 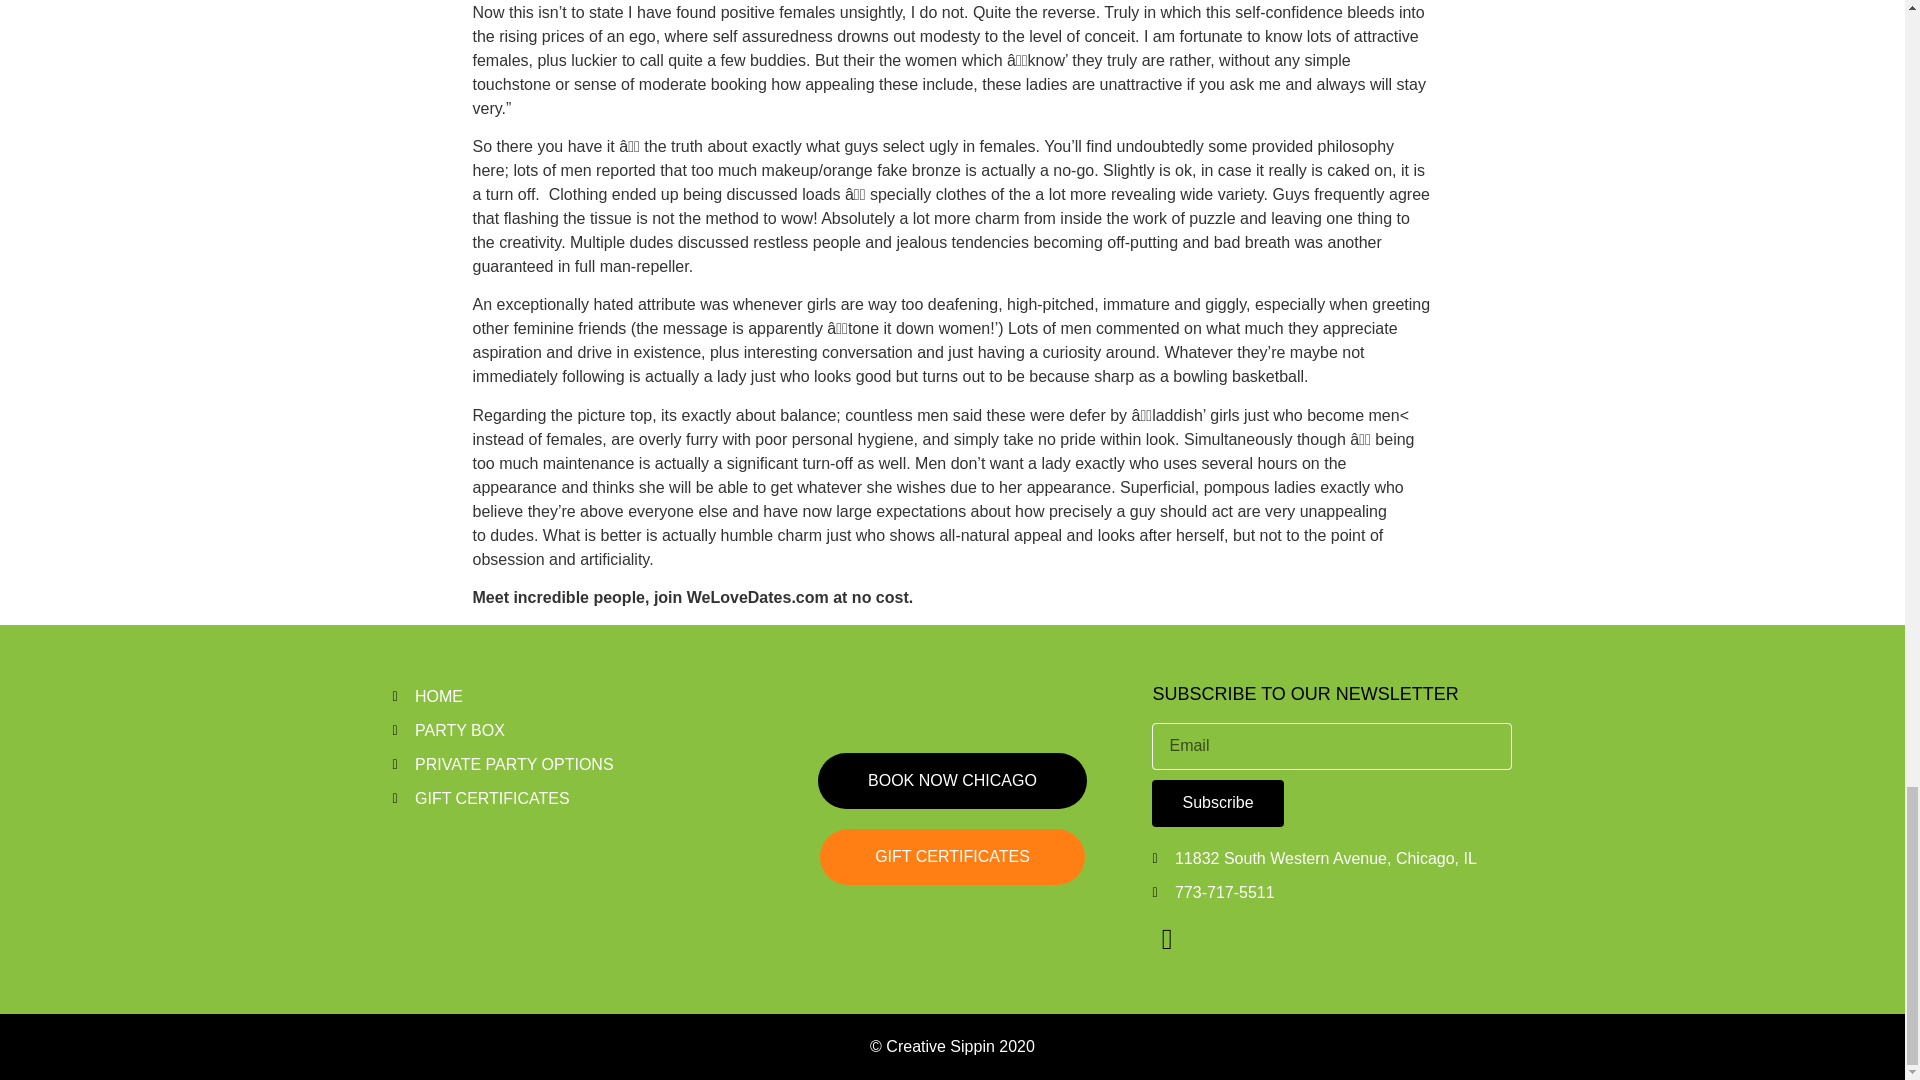 What do you see at coordinates (572, 731) in the screenshot?
I see `PARTY BOX` at bounding box center [572, 731].